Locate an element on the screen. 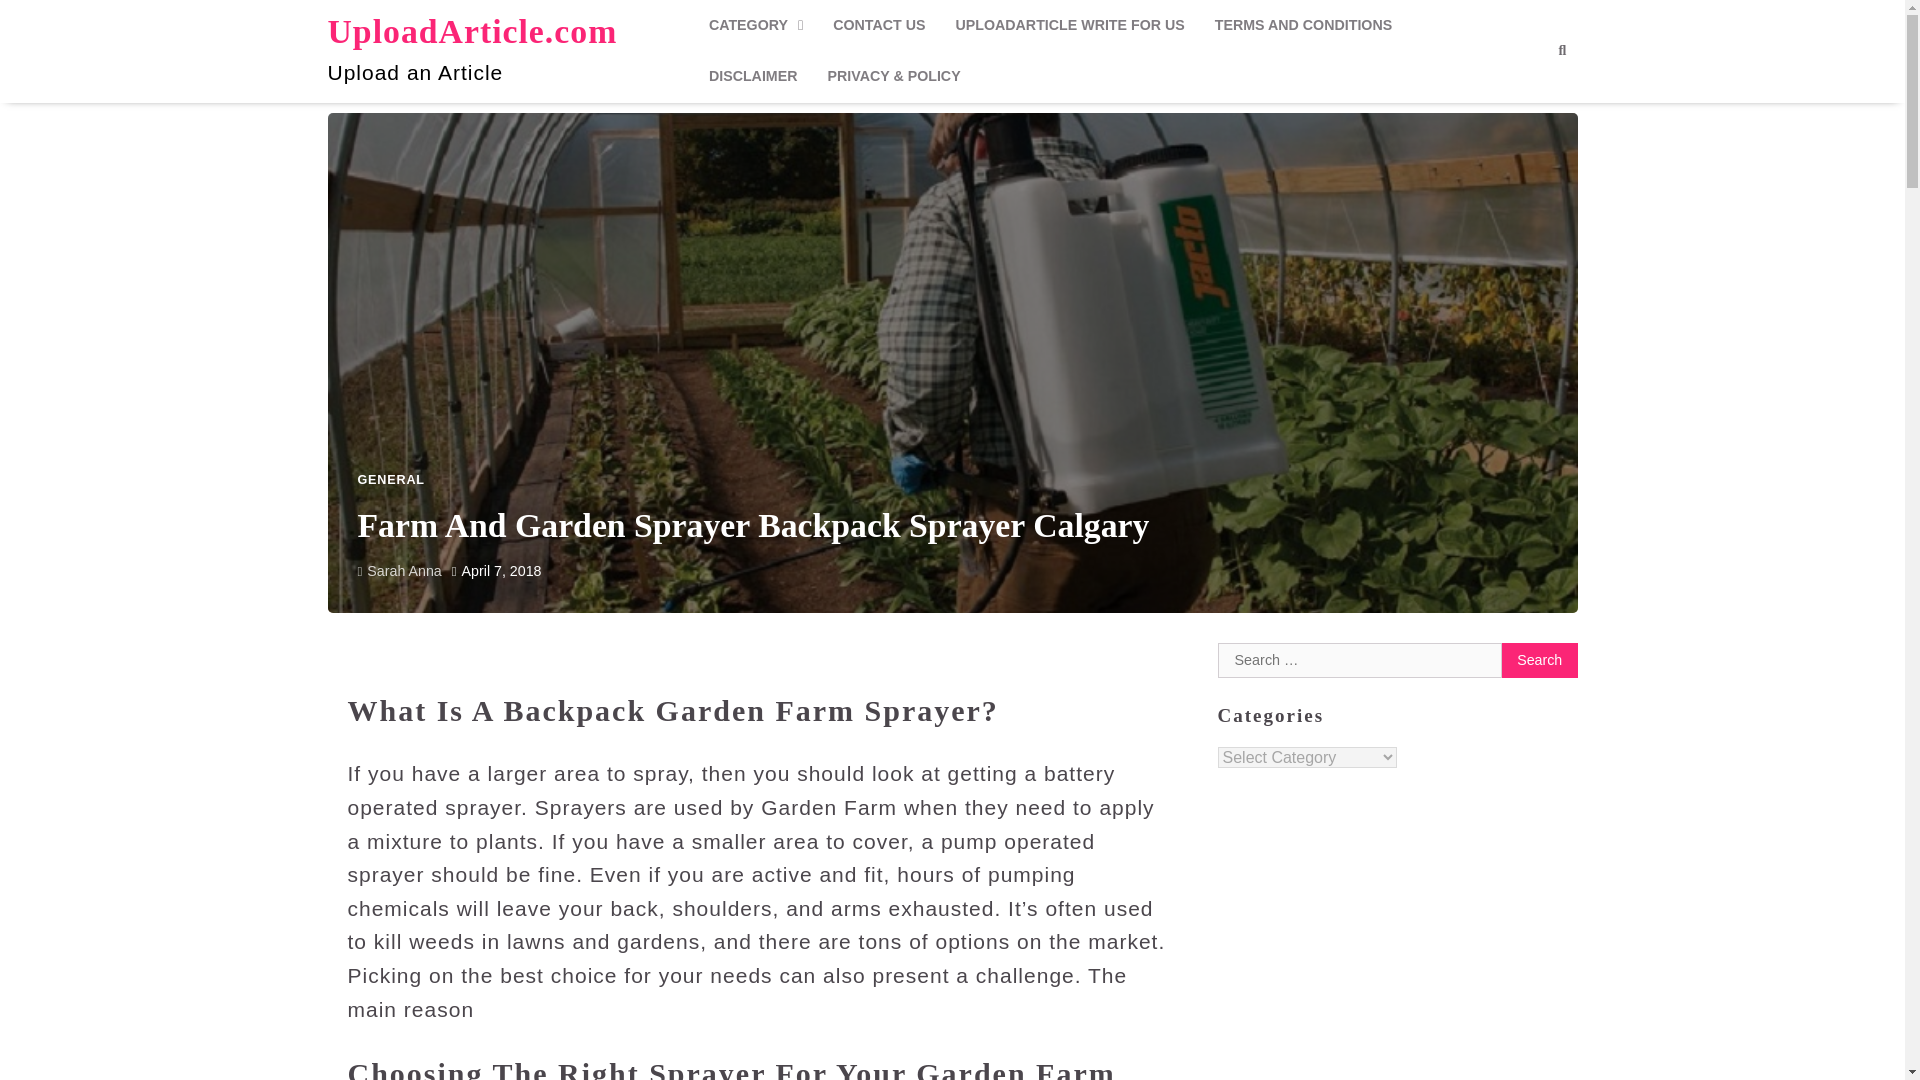 Image resolution: width=1920 pixels, height=1080 pixels. DISCLAIMER is located at coordinates (752, 76).